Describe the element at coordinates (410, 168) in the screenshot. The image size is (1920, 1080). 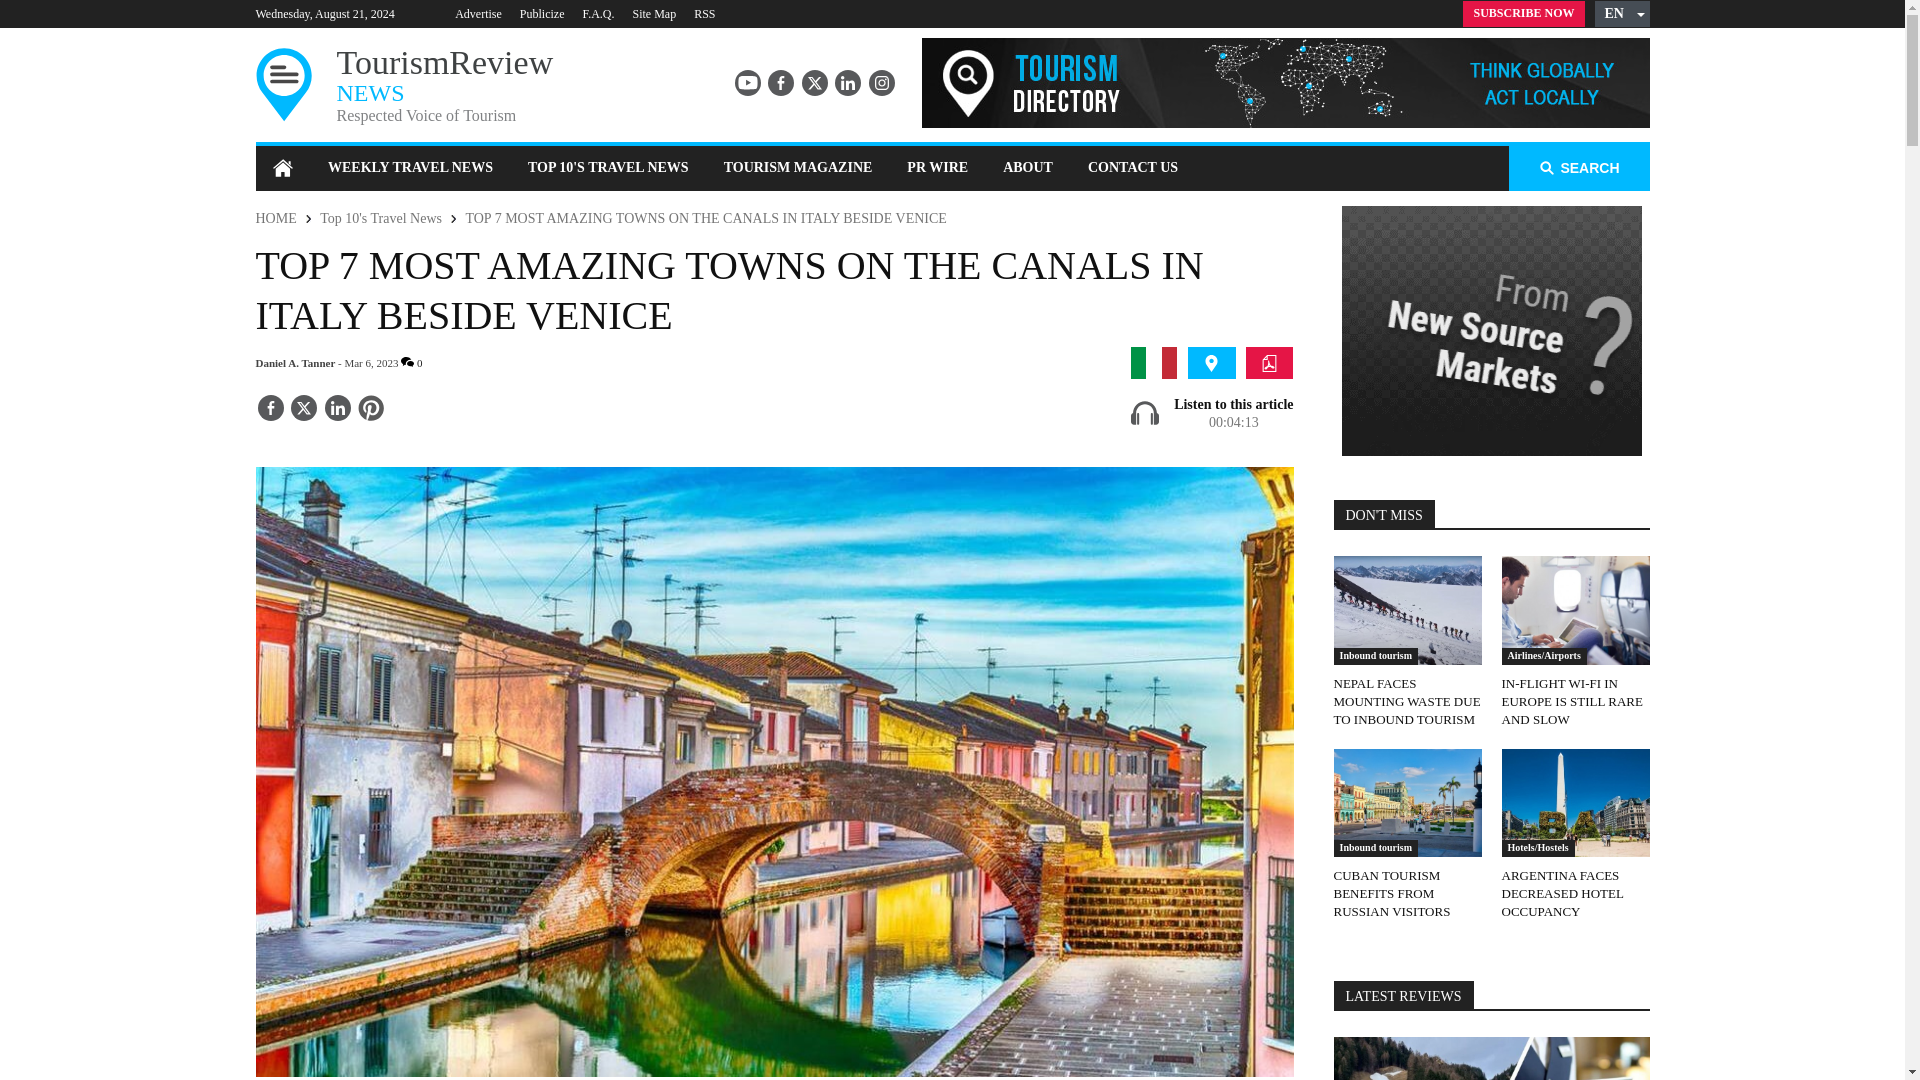
I see `WEEKLY TRAVEL NEWS` at that location.